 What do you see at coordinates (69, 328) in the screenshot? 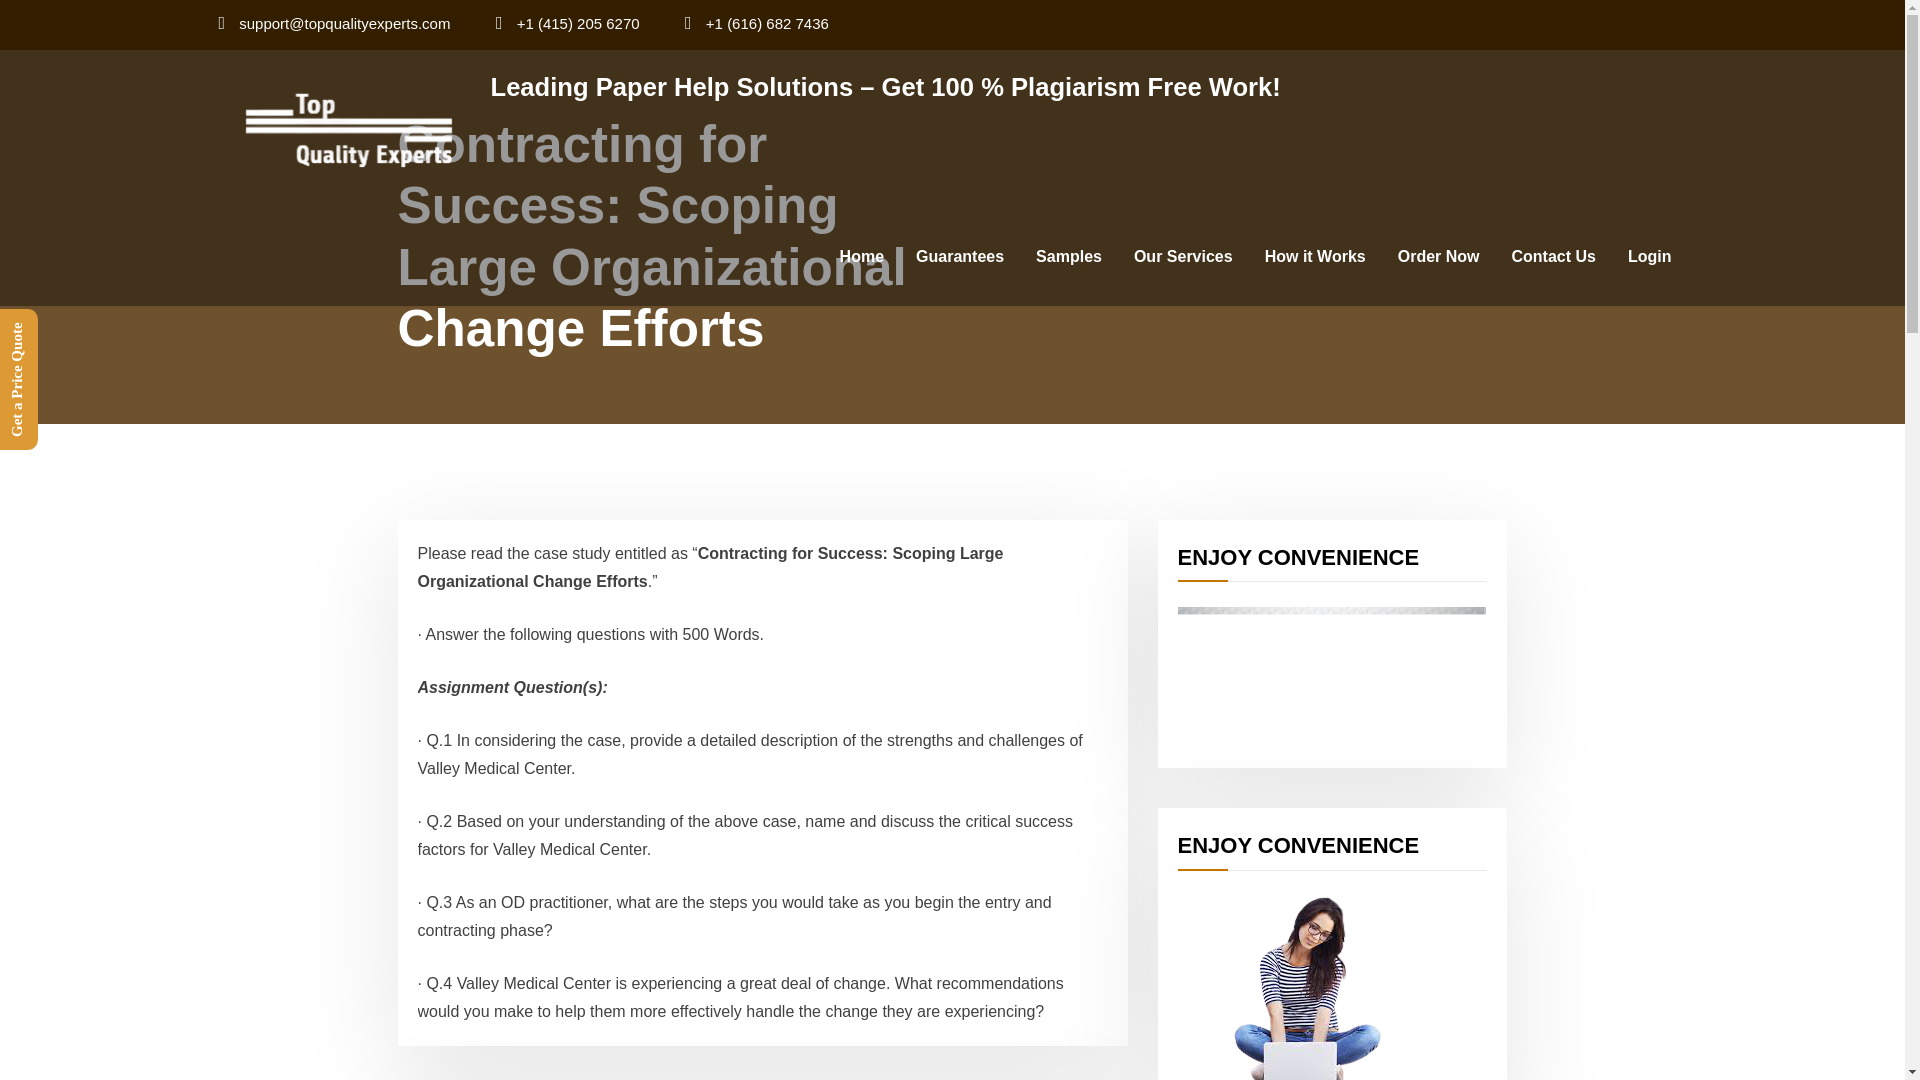
I see `Get a Price Quote` at bounding box center [69, 328].